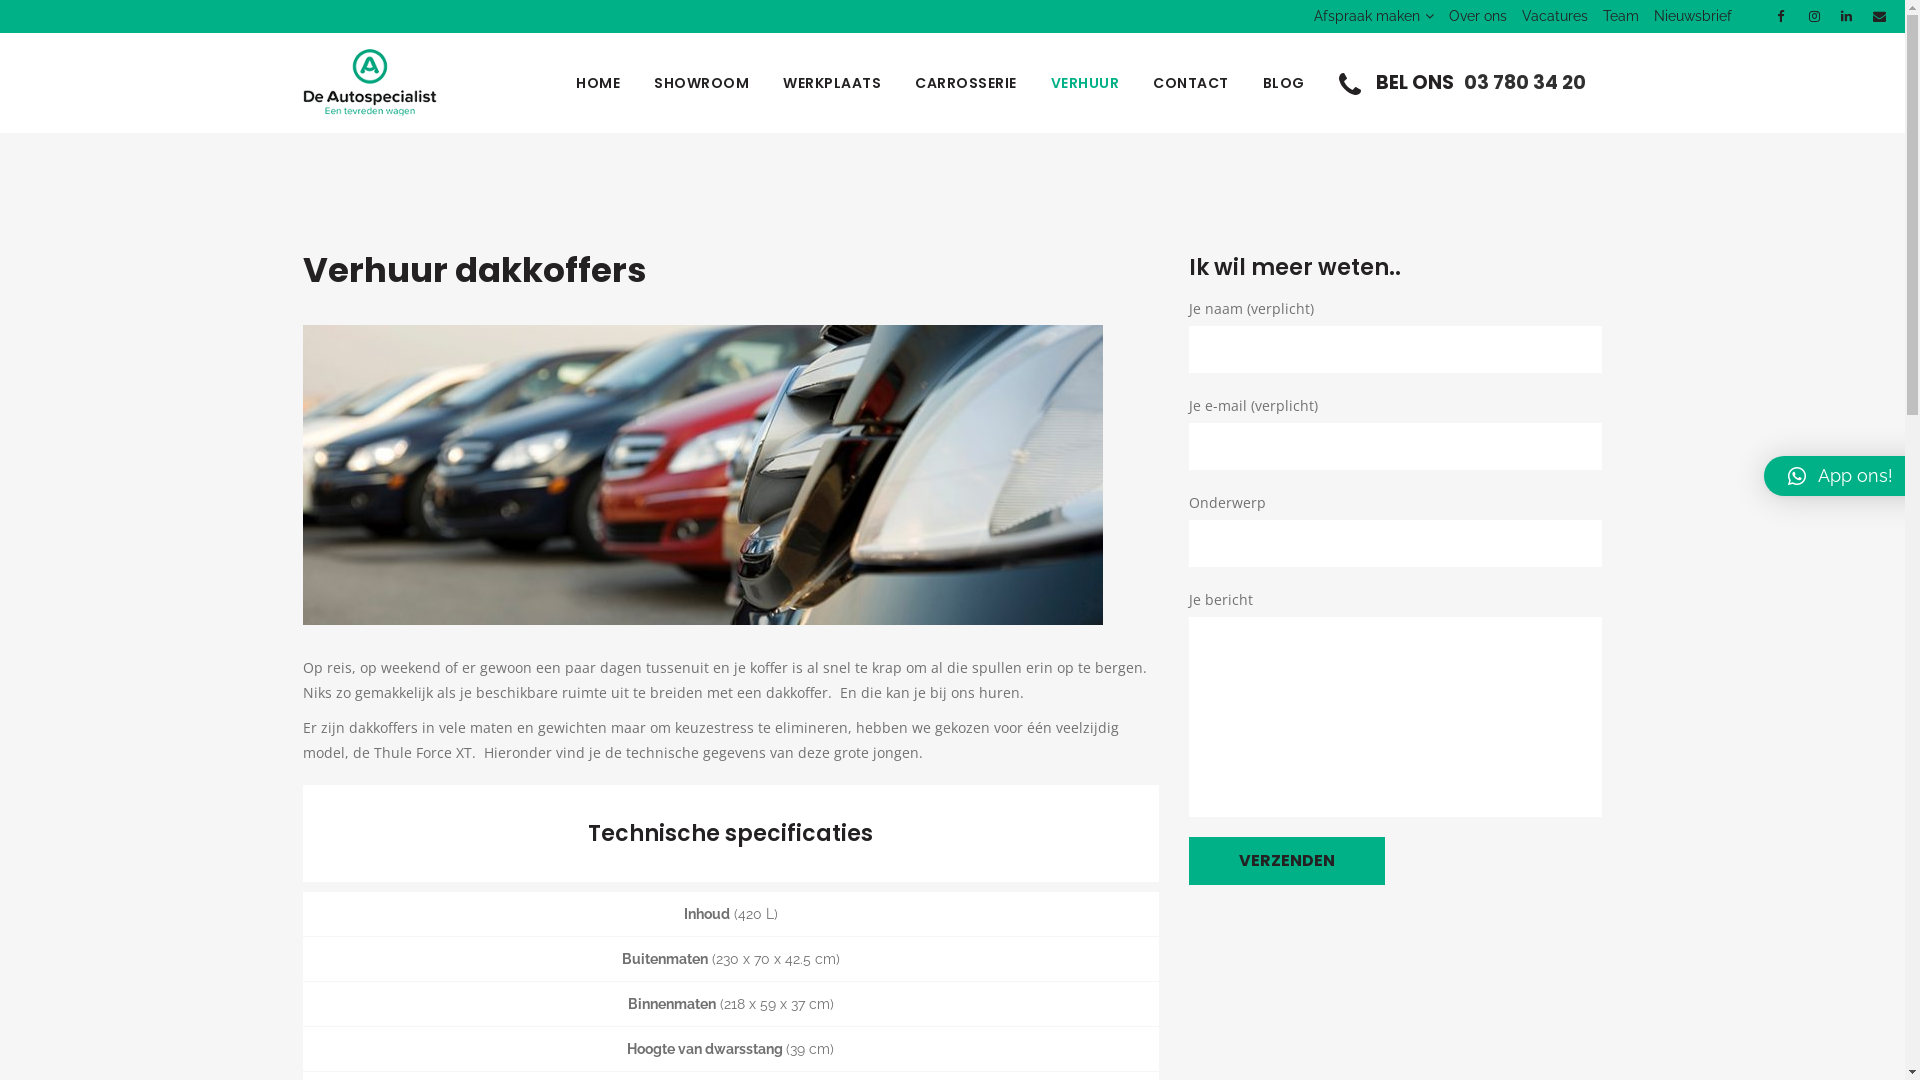  I want to click on Nieuwsbrief, so click(1686, 16).